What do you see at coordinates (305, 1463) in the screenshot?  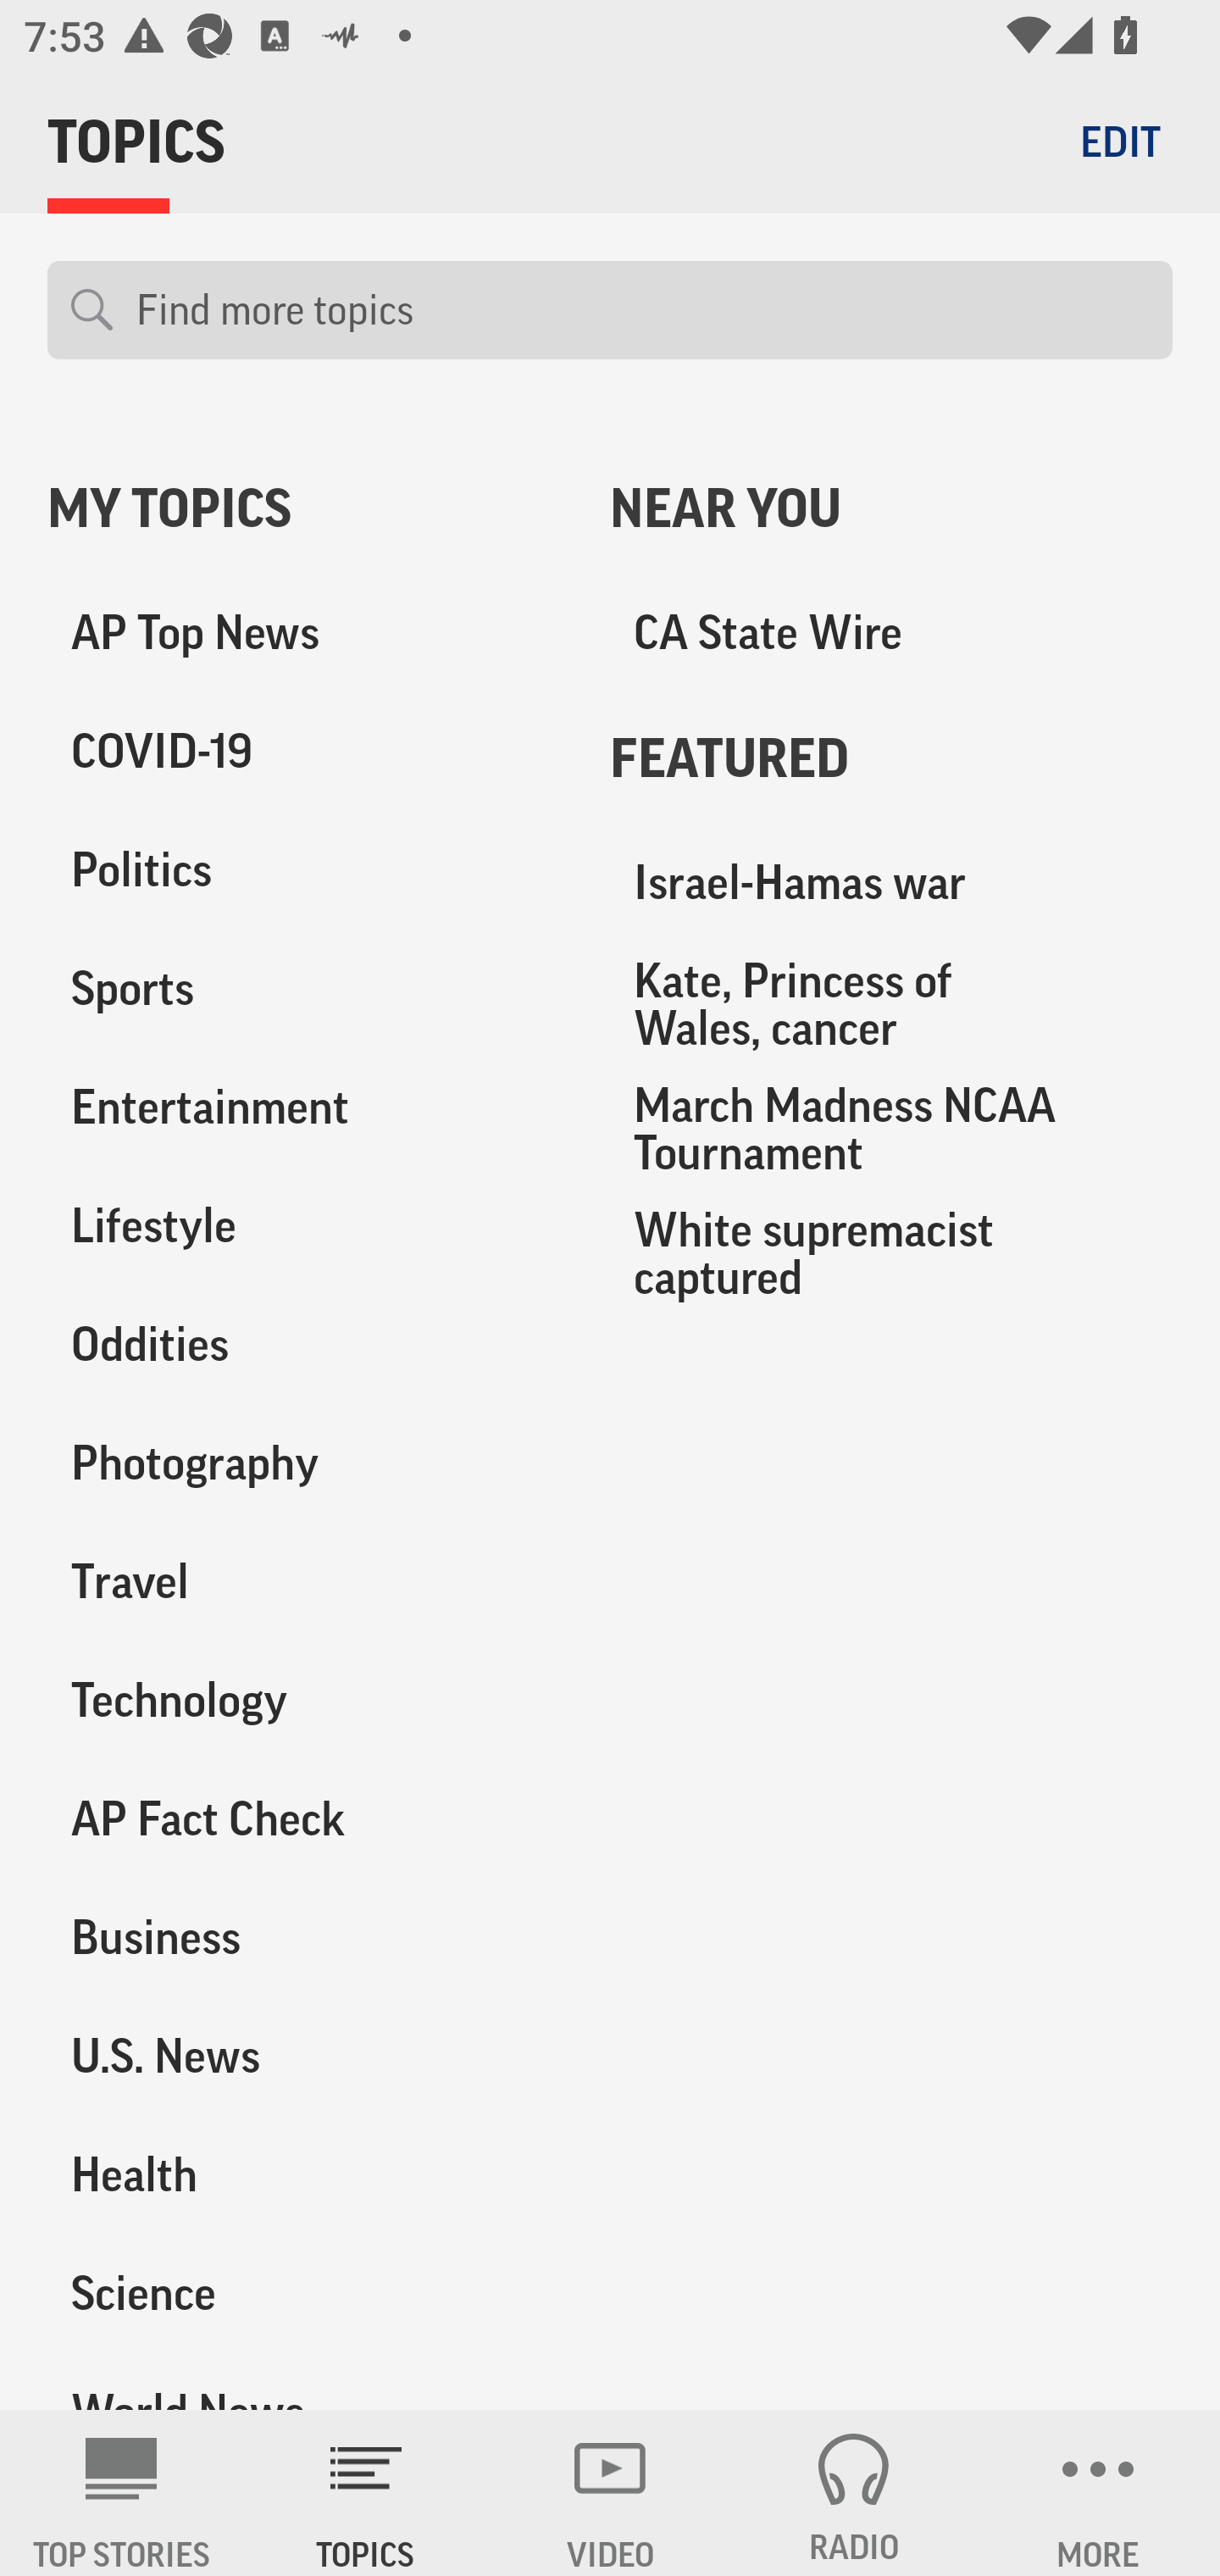 I see `Photography` at bounding box center [305, 1463].